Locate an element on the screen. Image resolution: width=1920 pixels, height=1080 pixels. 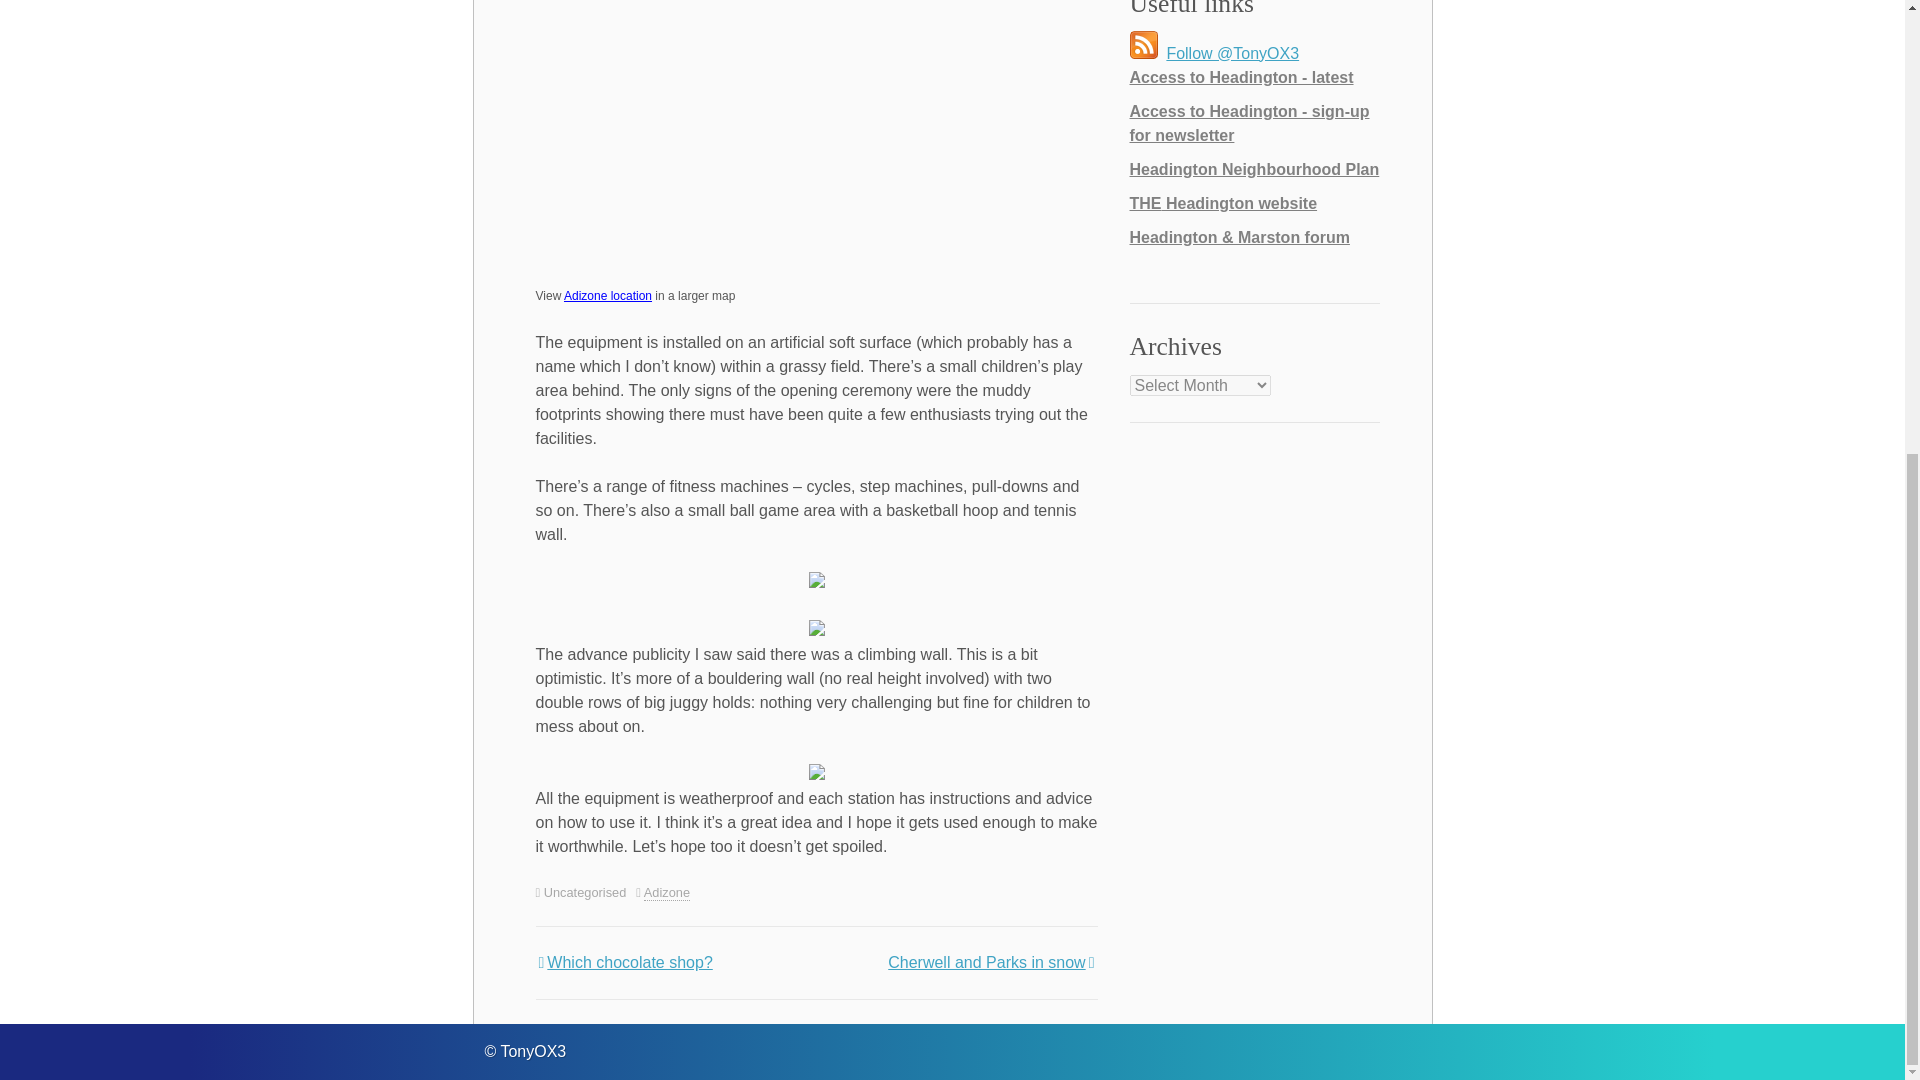
Adizone is located at coordinates (666, 892).